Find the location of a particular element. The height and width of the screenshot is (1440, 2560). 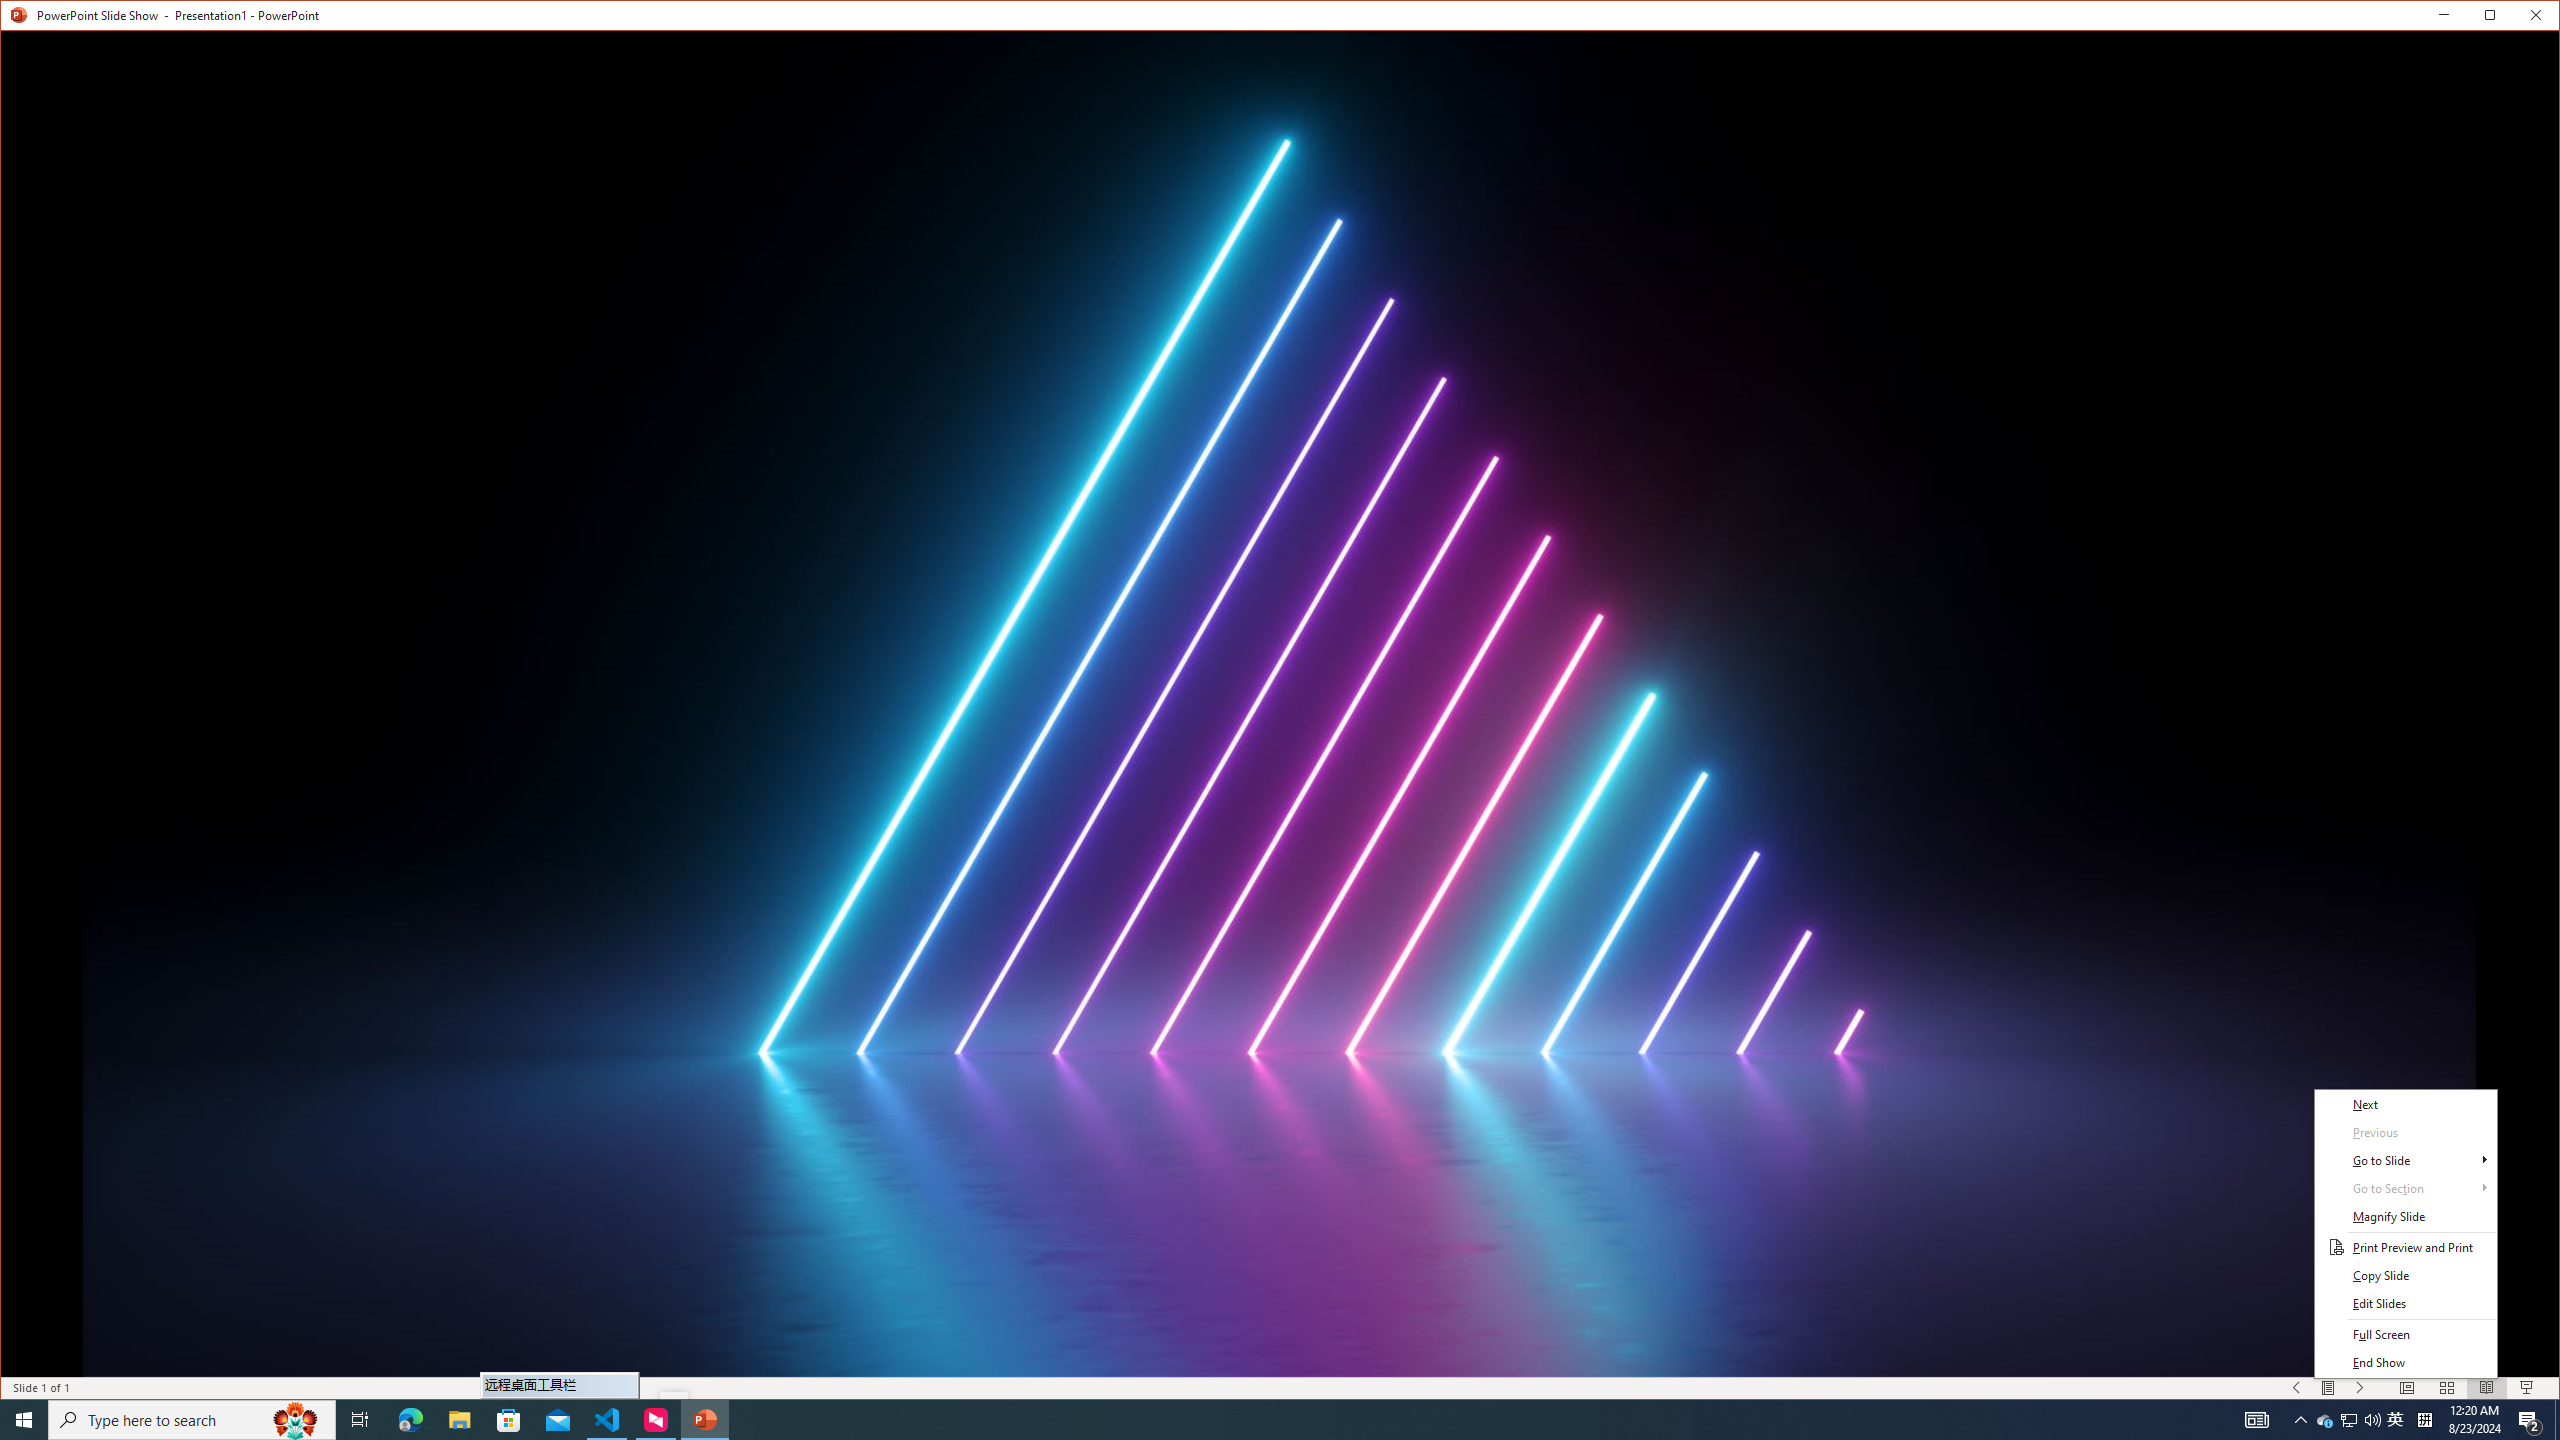

Start is located at coordinates (2297, 1388).